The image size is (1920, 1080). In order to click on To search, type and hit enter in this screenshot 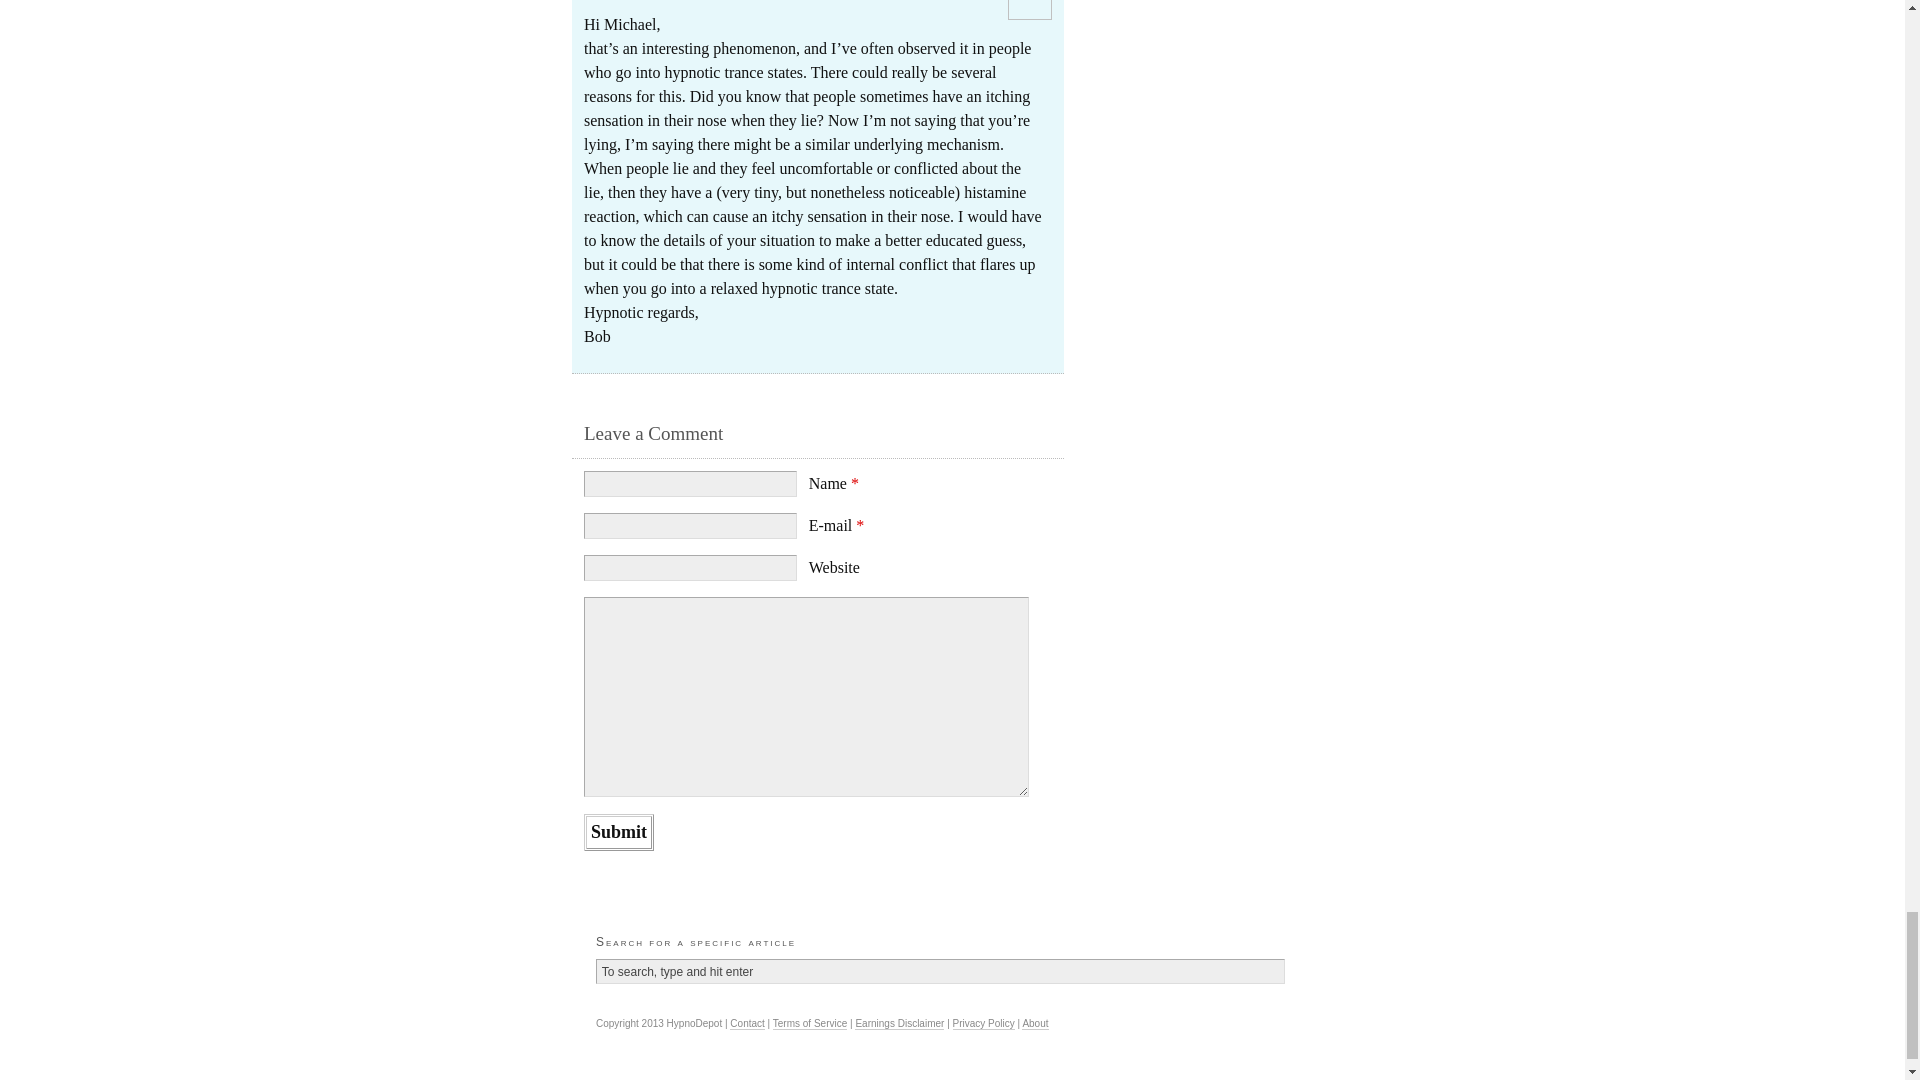, I will do `click(940, 972)`.